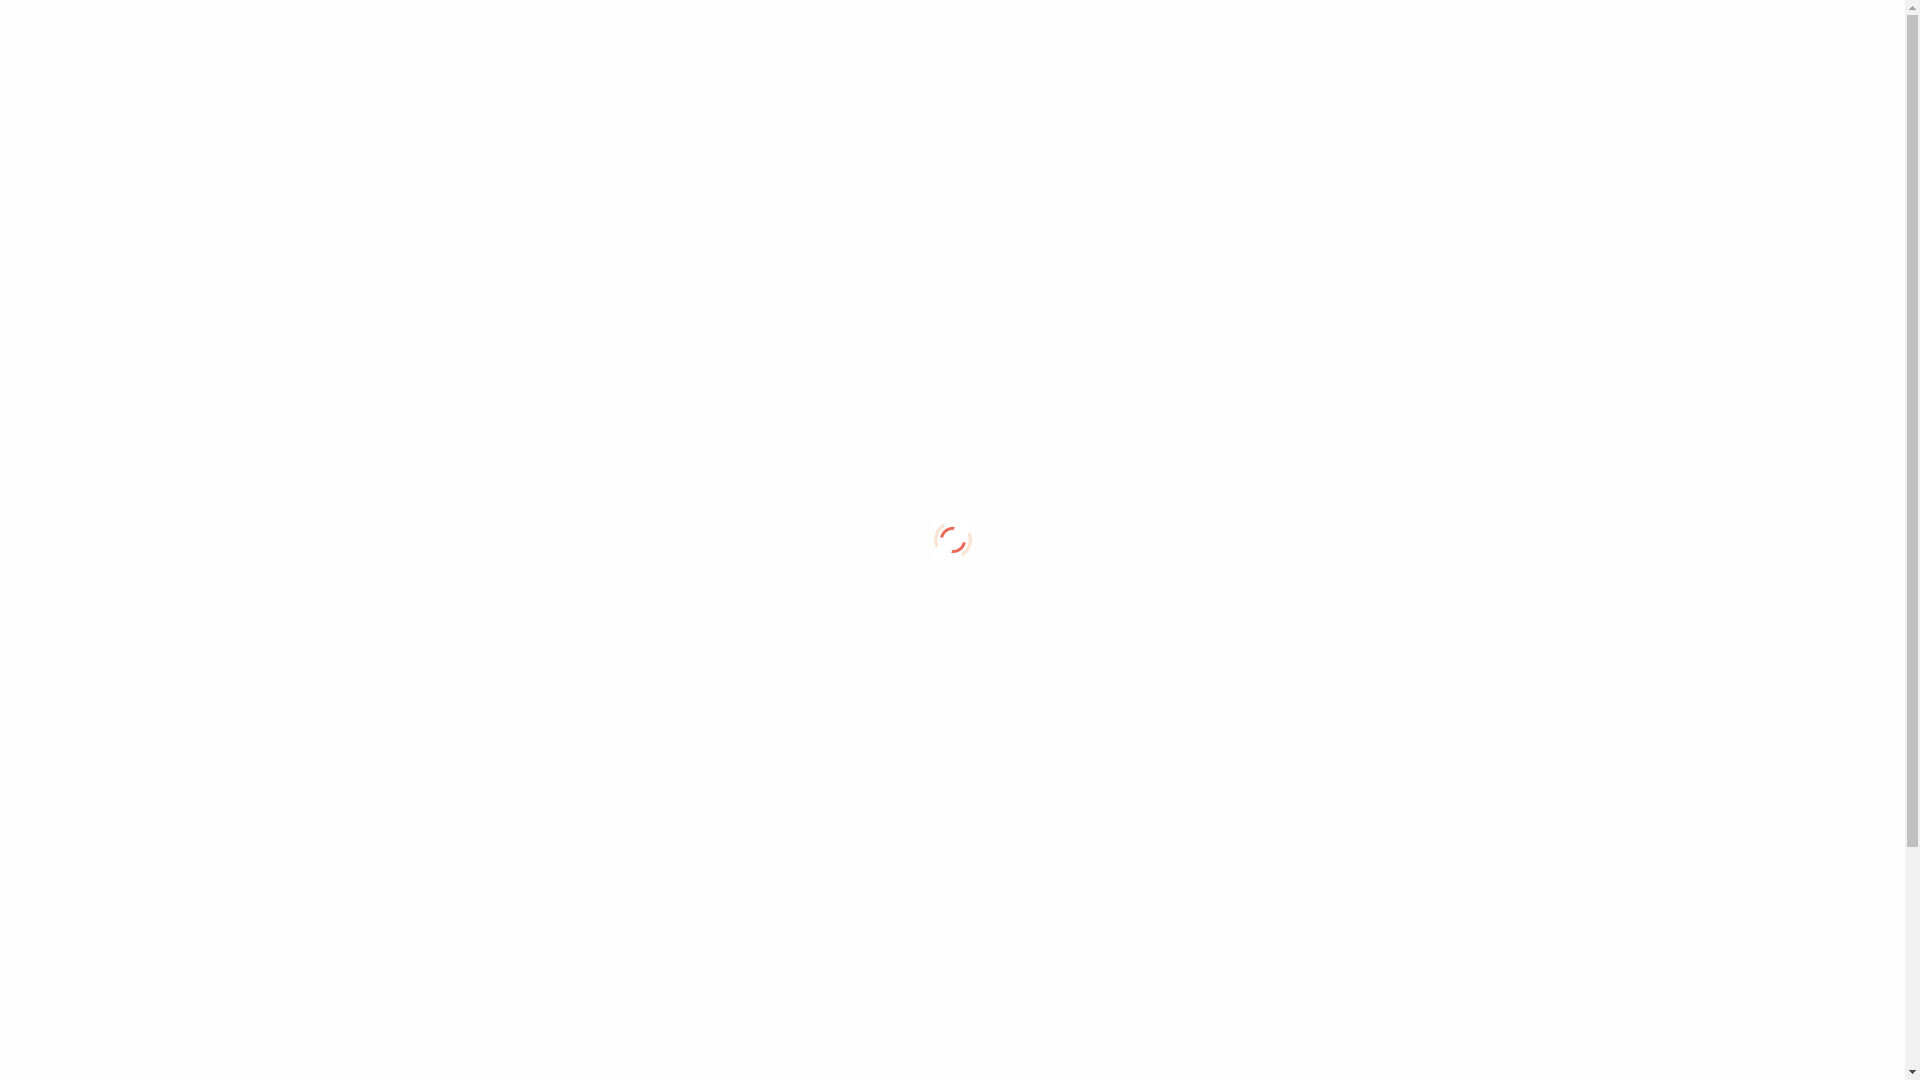 The width and height of the screenshot is (1920, 1080). Describe the element at coordinates (633, 289) in the screenshot. I see `ABOUT` at that location.